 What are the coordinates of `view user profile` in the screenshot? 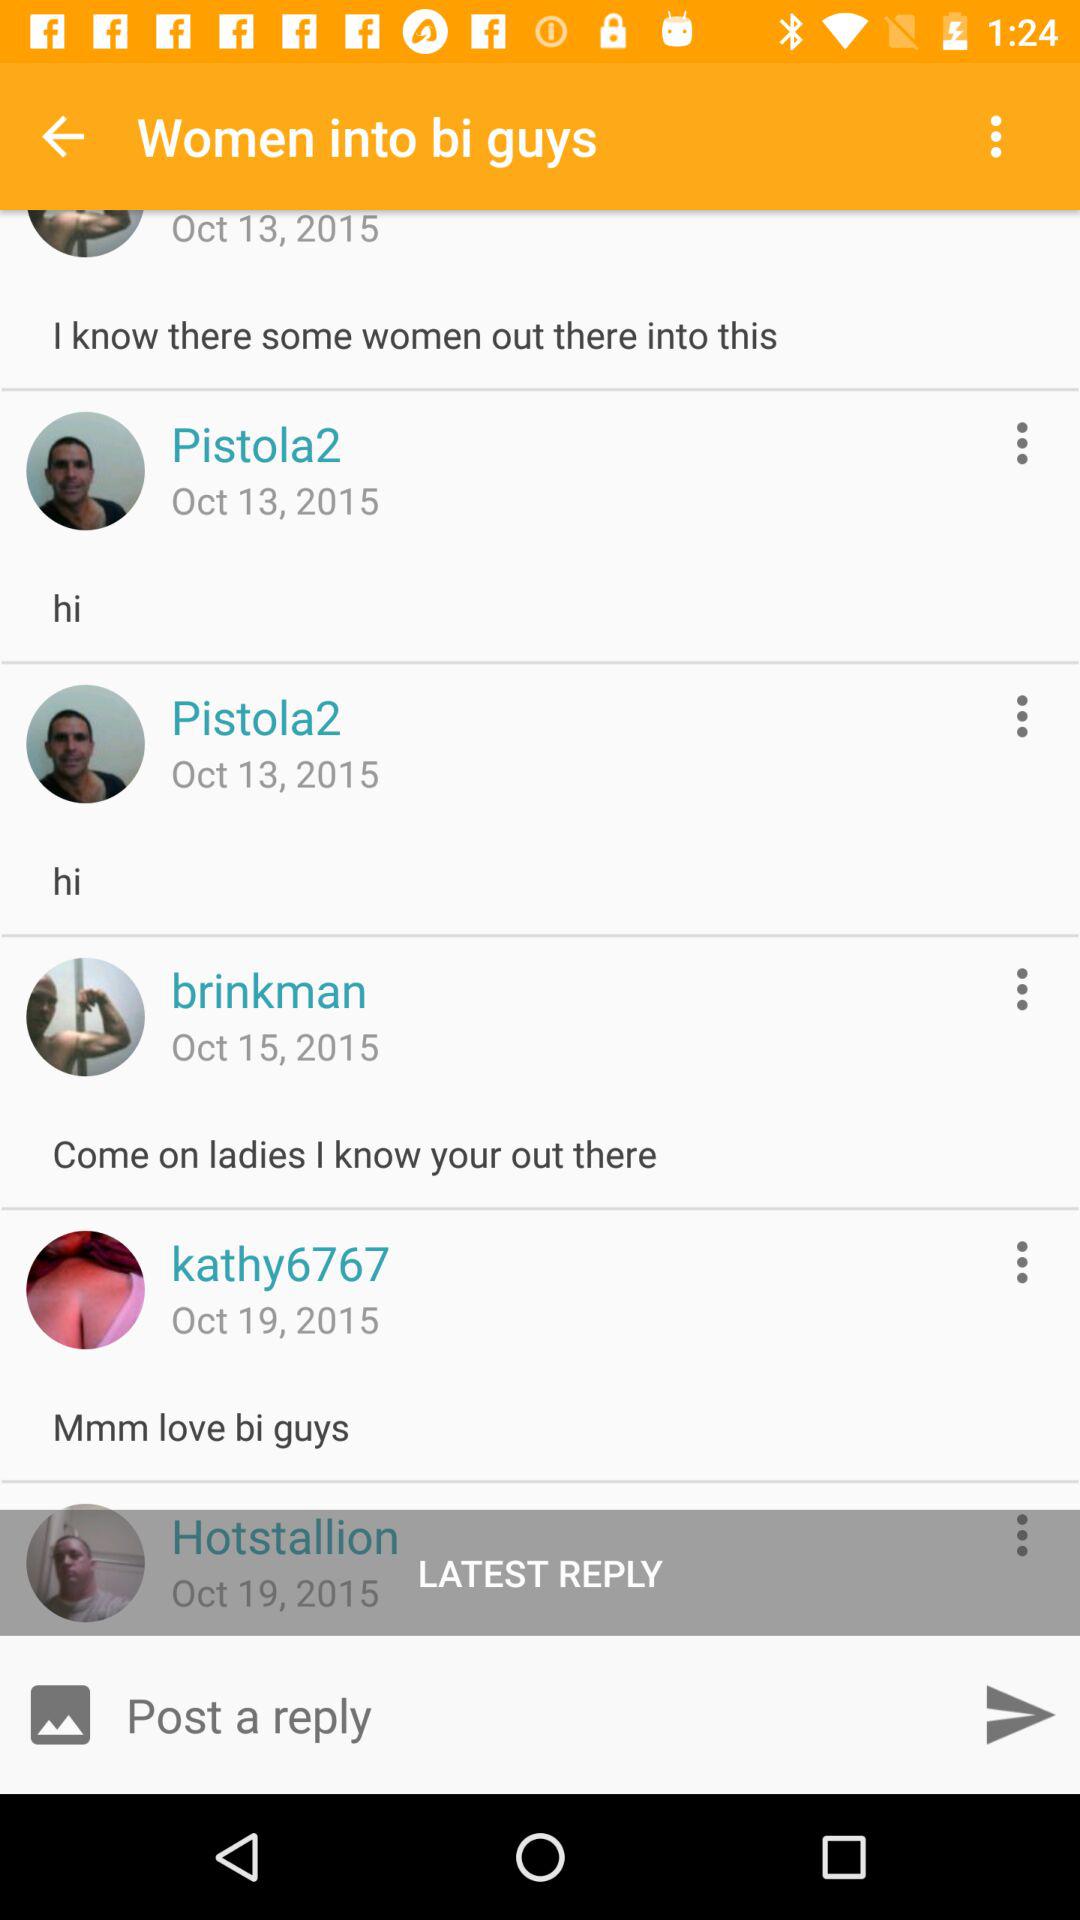 It's located at (85, 1290).